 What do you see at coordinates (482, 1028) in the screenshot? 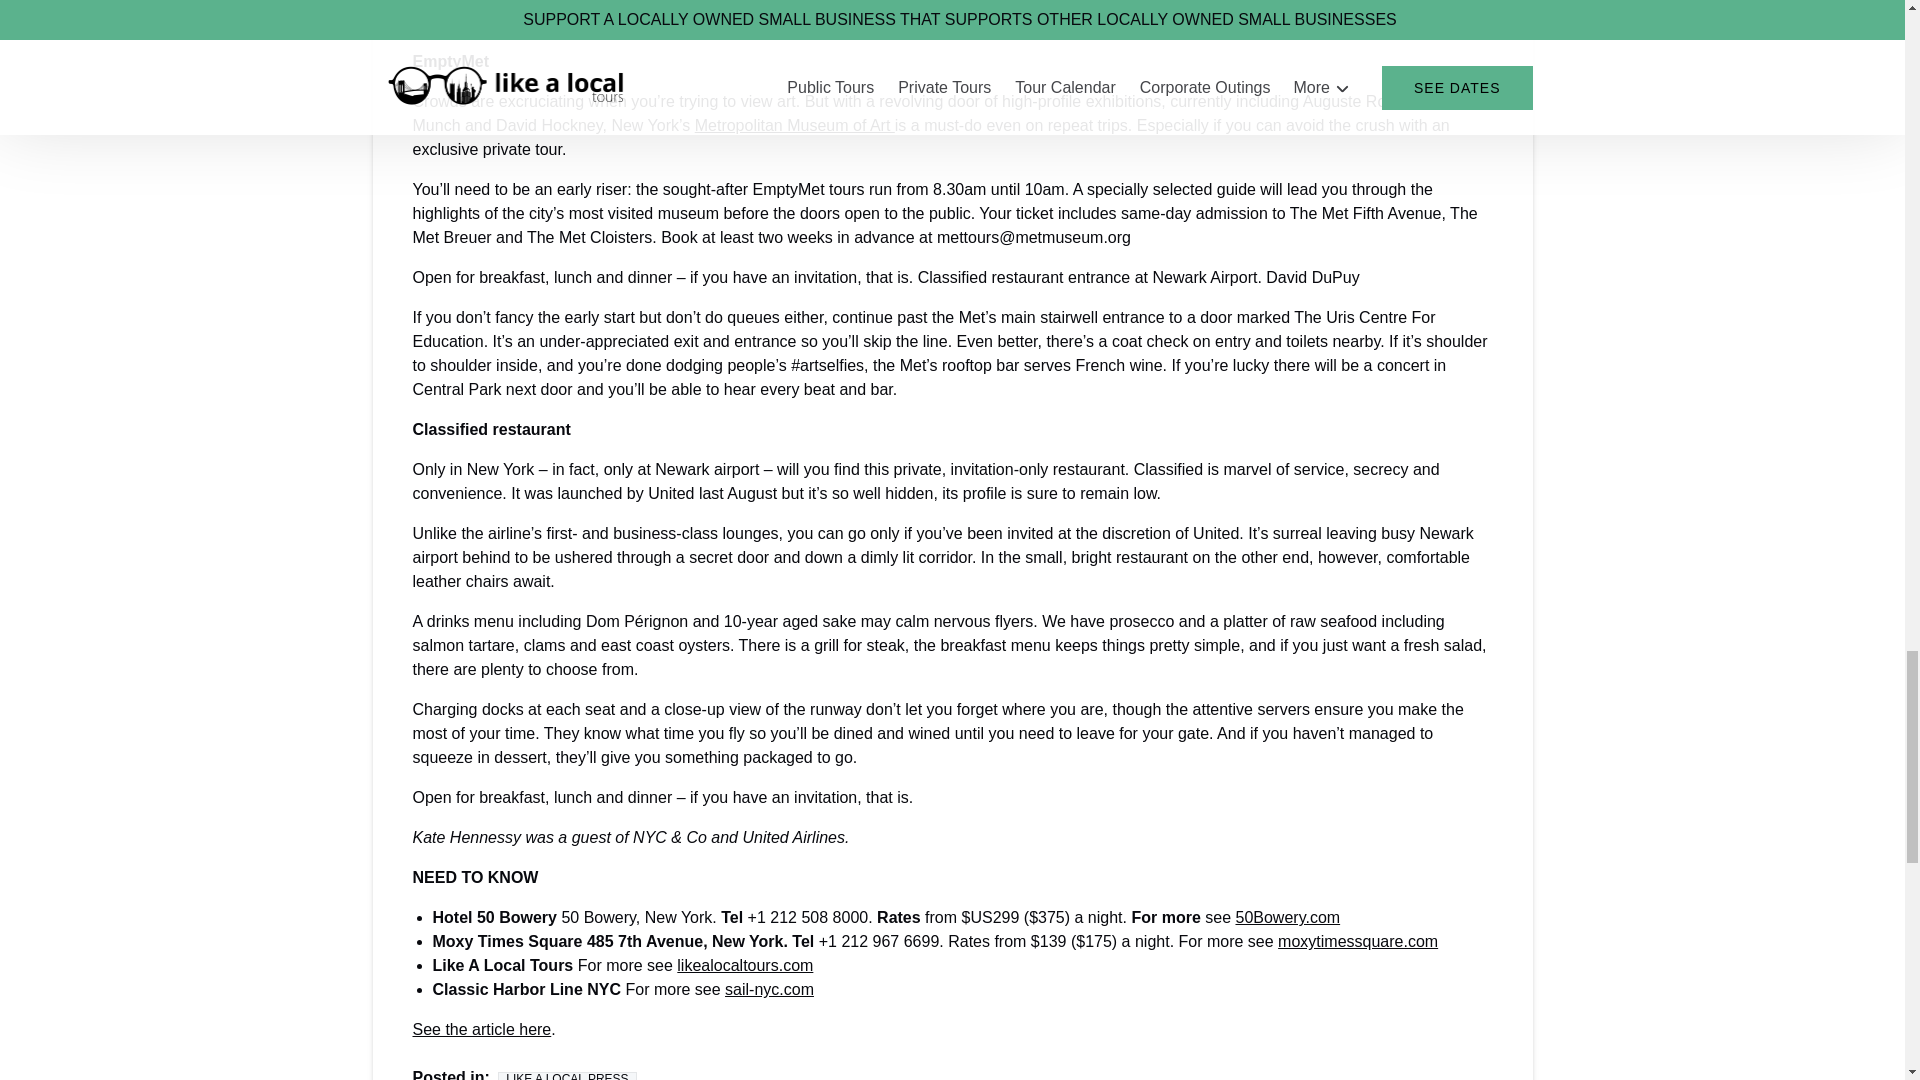
I see `See the article here` at bounding box center [482, 1028].